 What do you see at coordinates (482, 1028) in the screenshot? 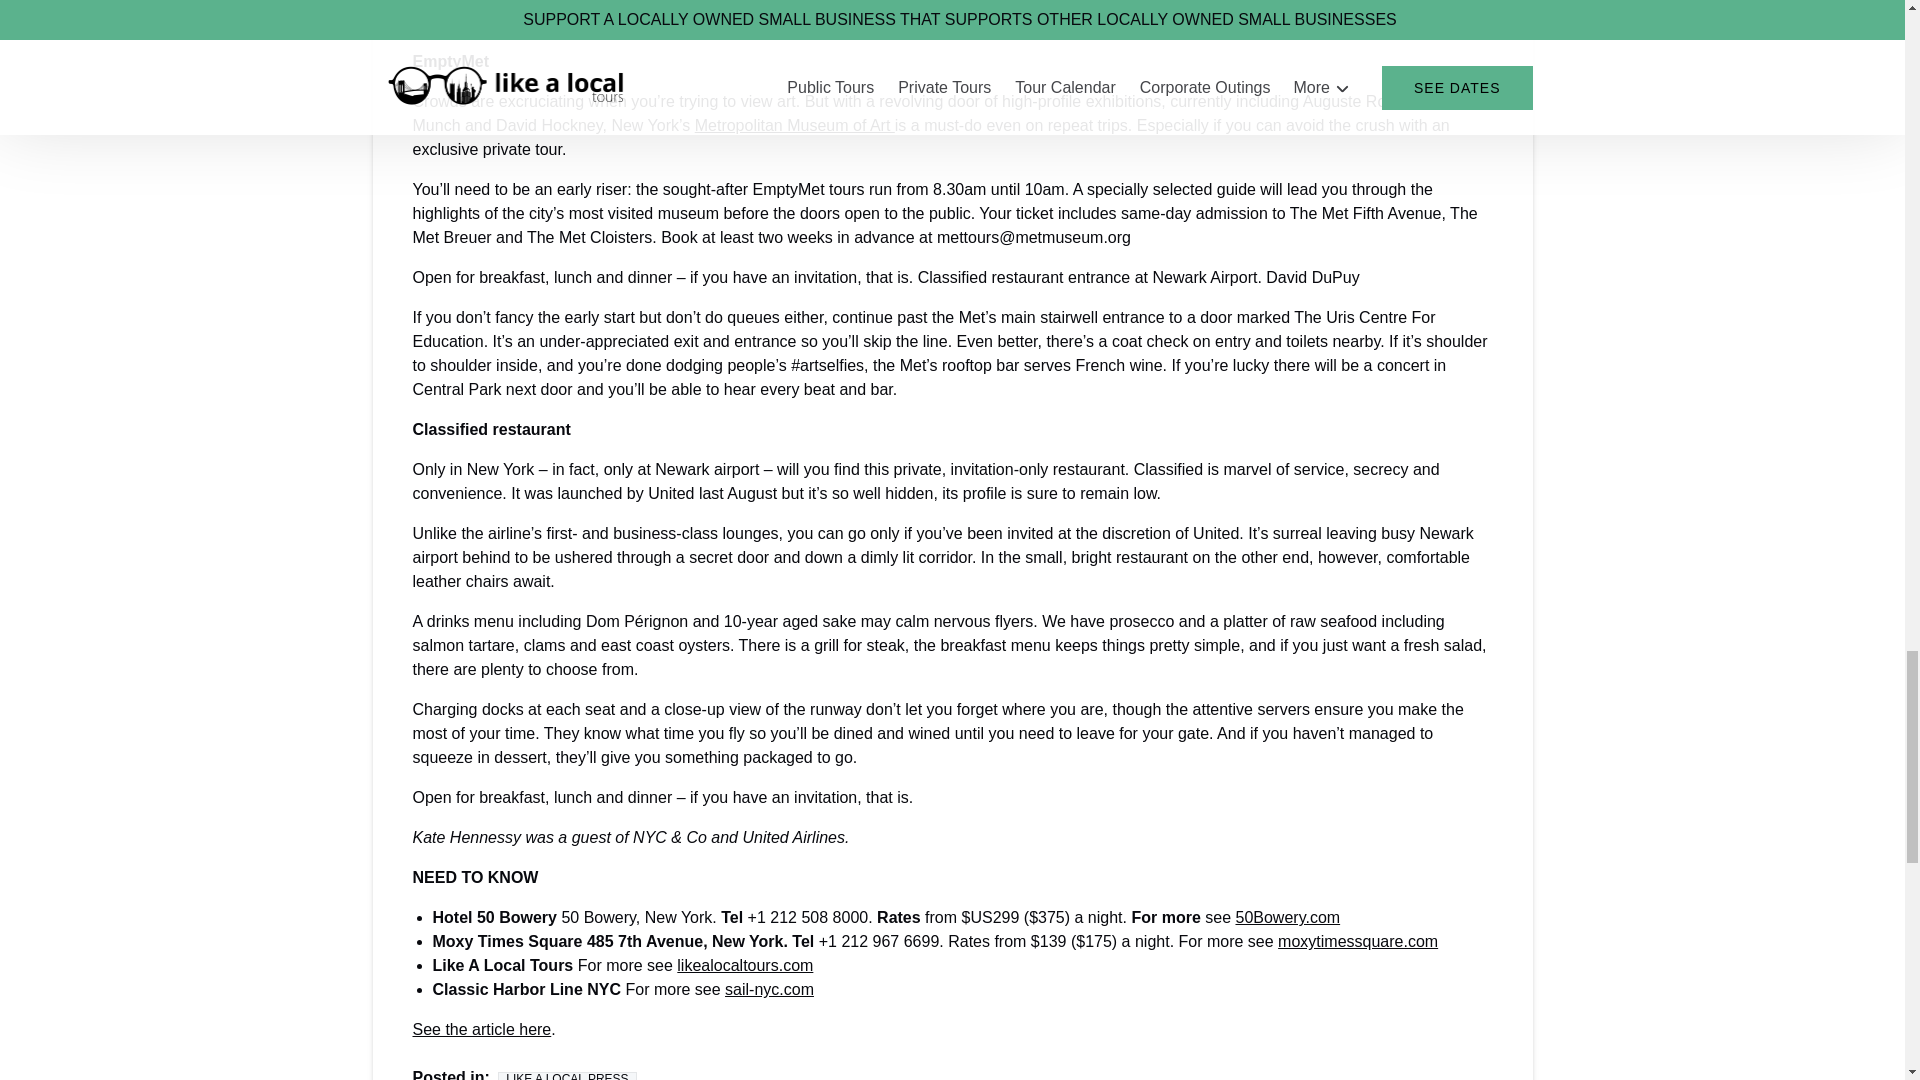
I see `See the article here` at bounding box center [482, 1028].